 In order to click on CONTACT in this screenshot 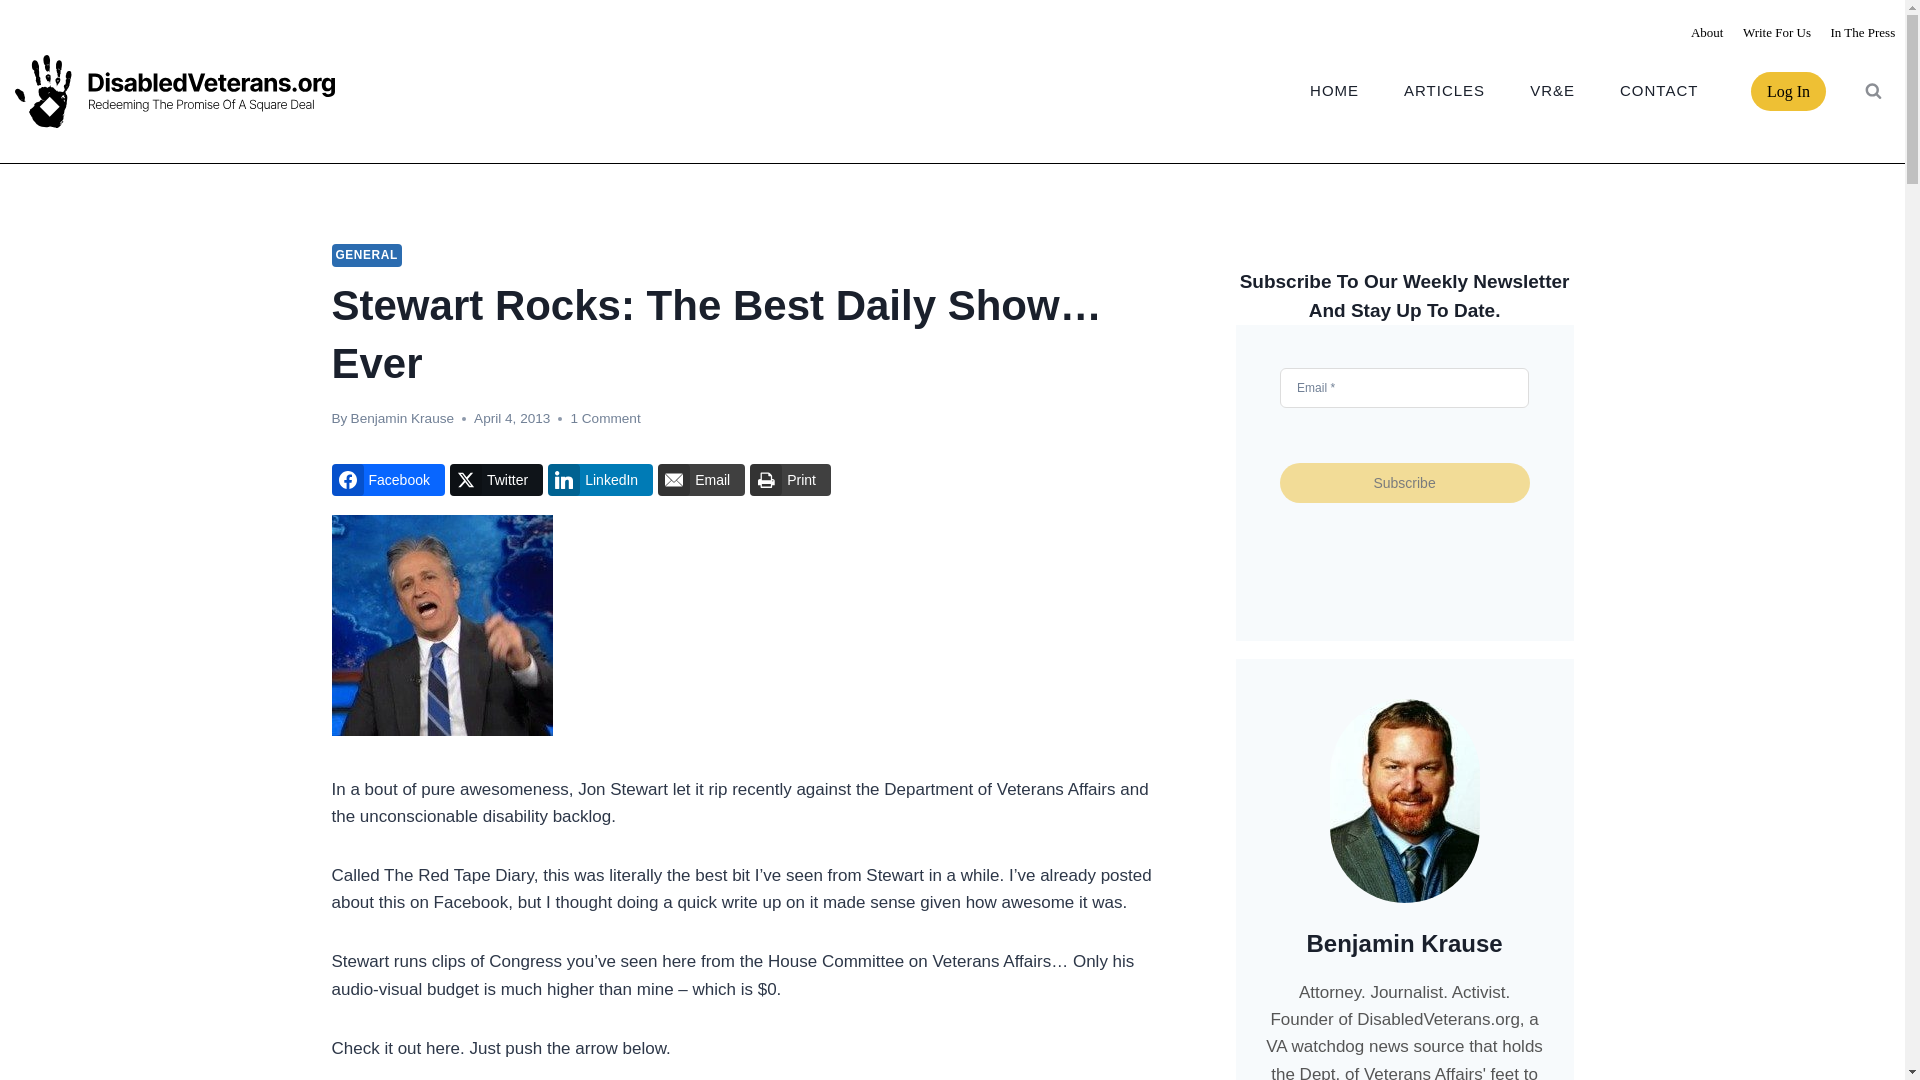, I will do `click(1658, 90)`.